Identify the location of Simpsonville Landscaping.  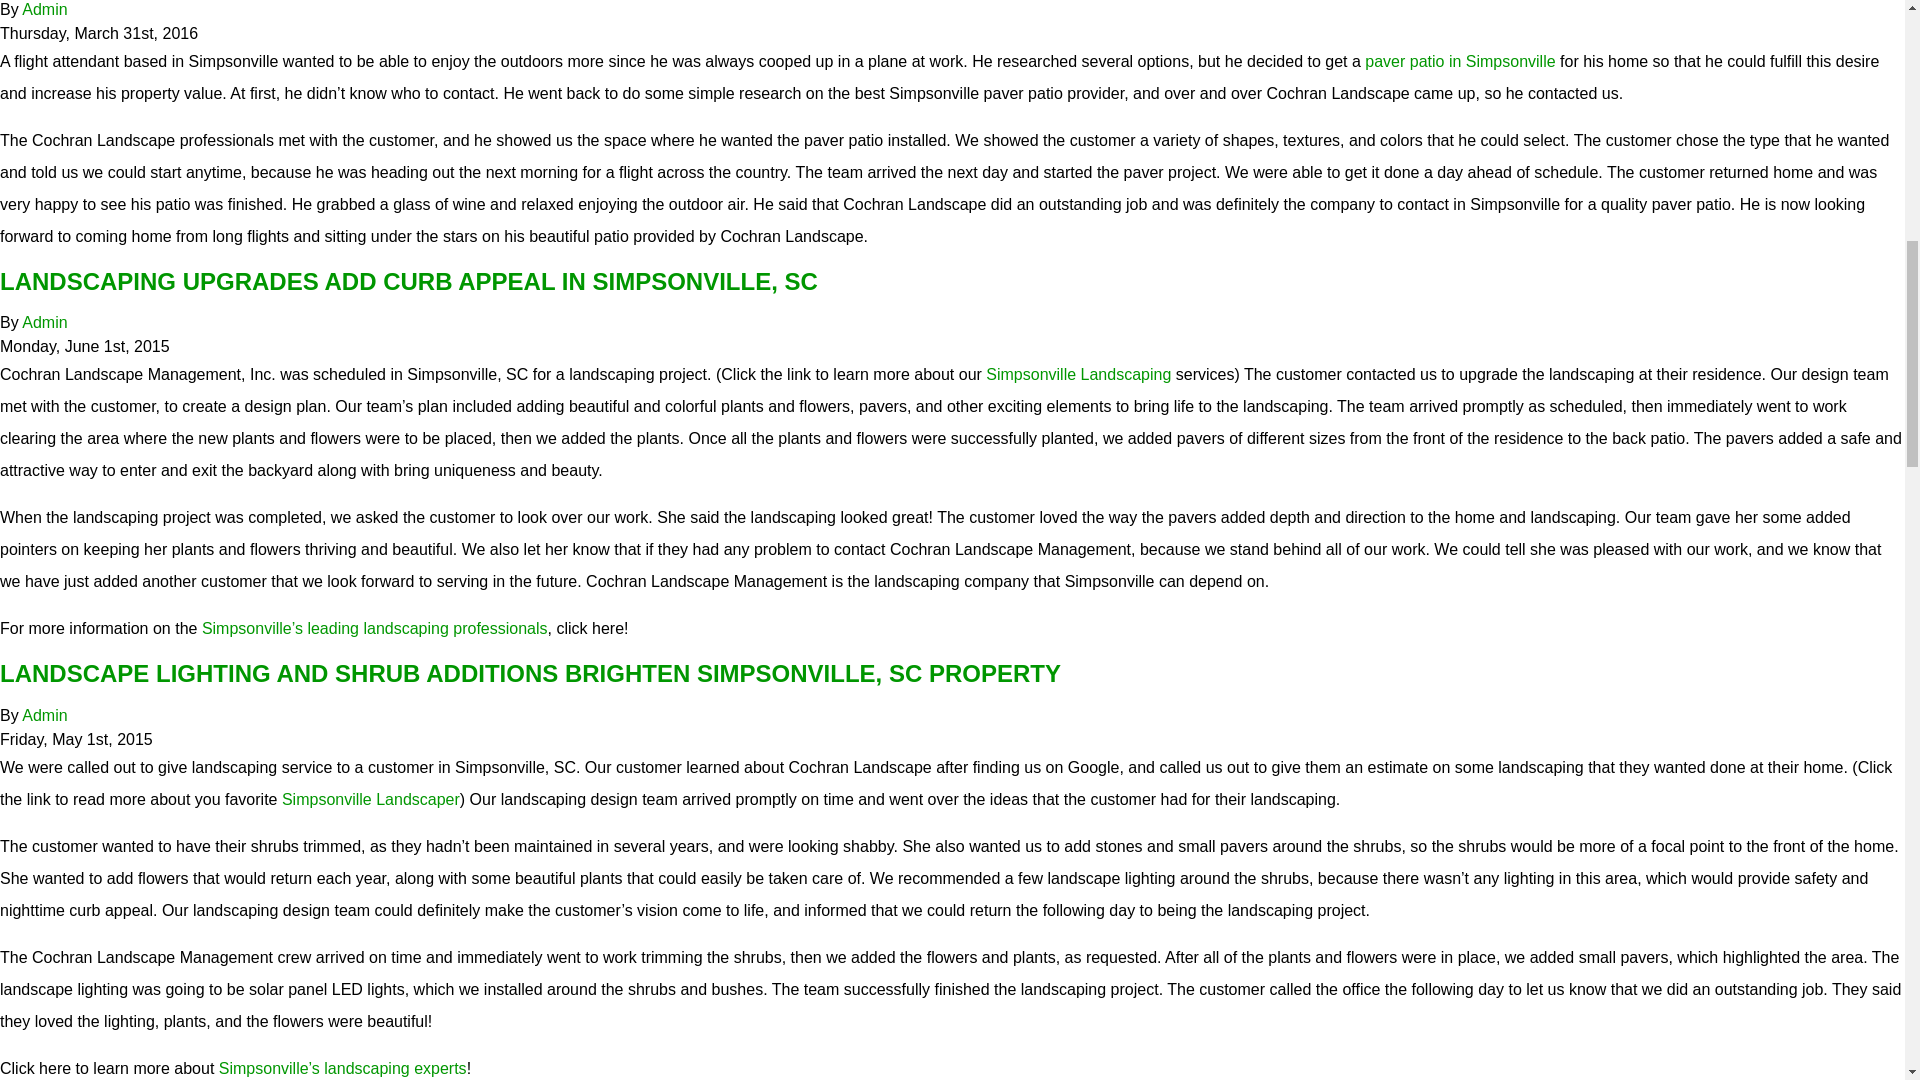
(1078, 374).